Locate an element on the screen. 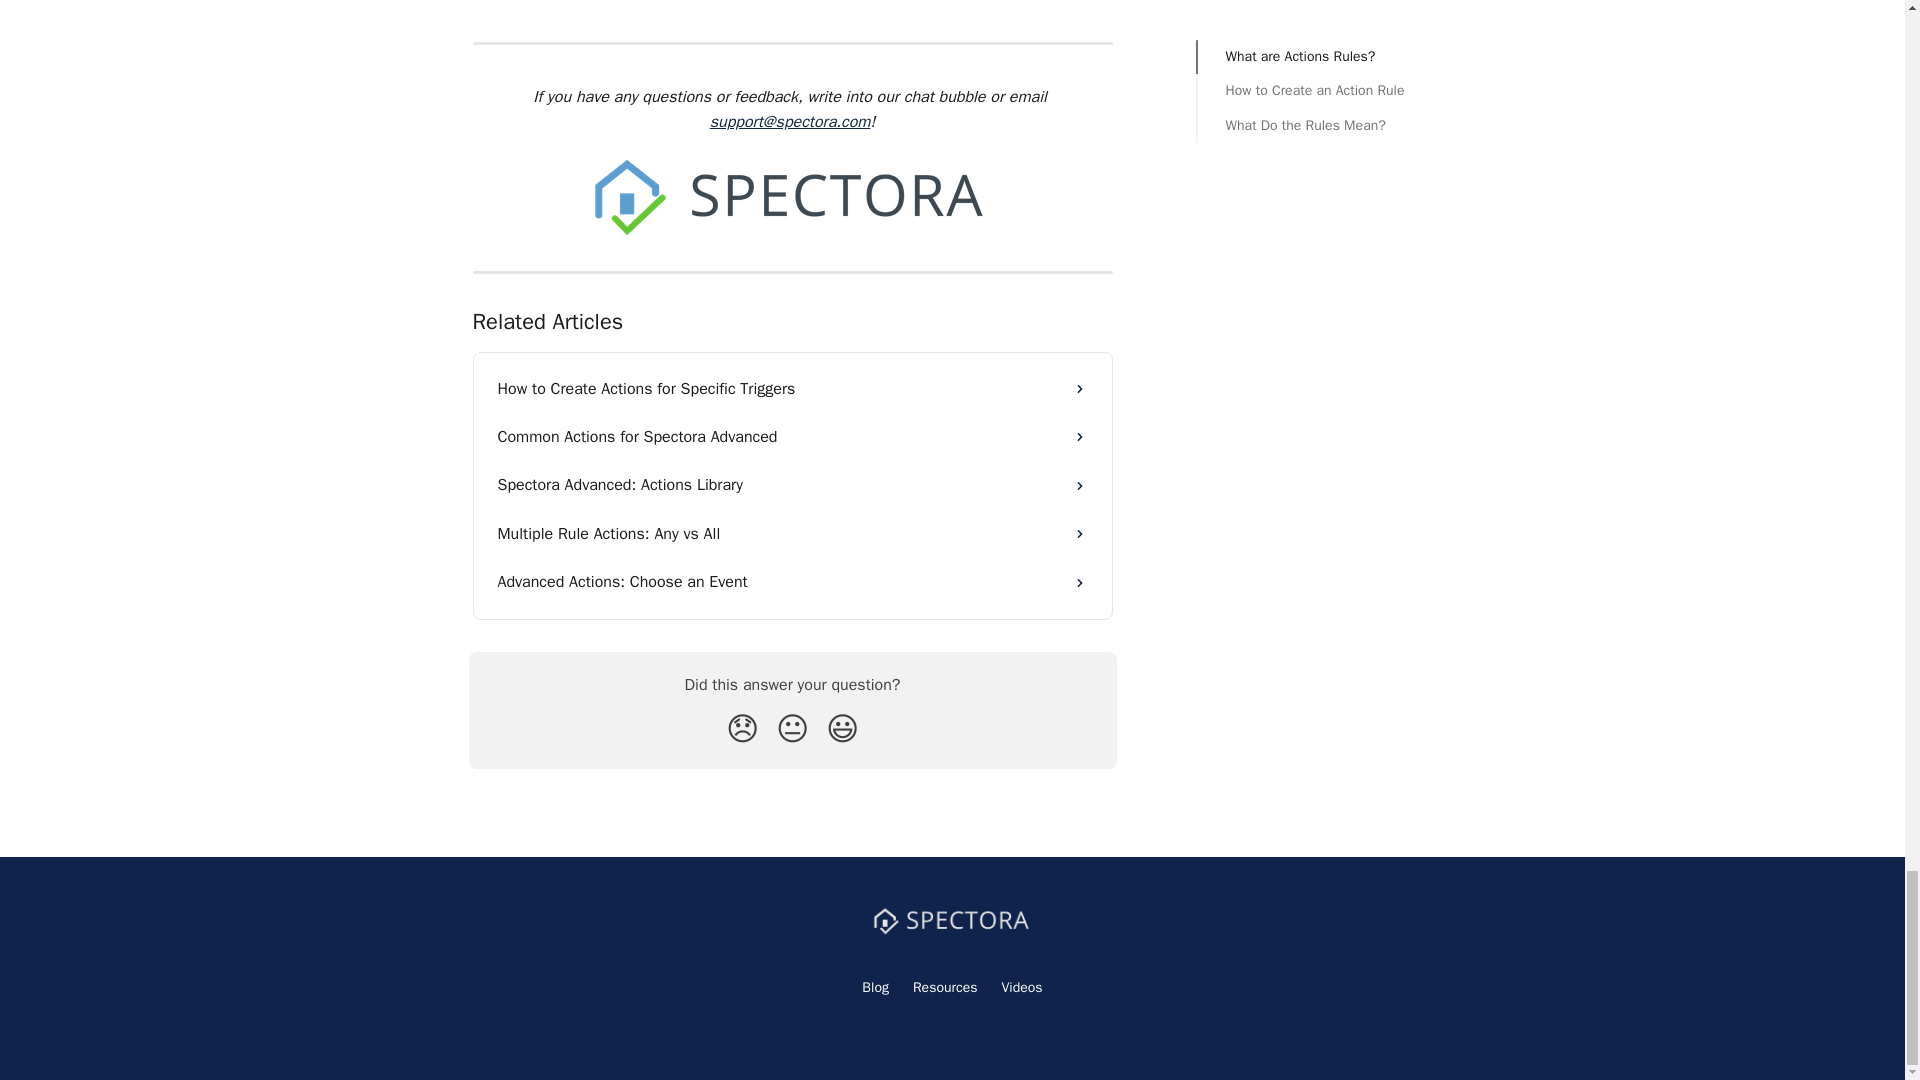  Videos is located at coordinates (1022, 986).